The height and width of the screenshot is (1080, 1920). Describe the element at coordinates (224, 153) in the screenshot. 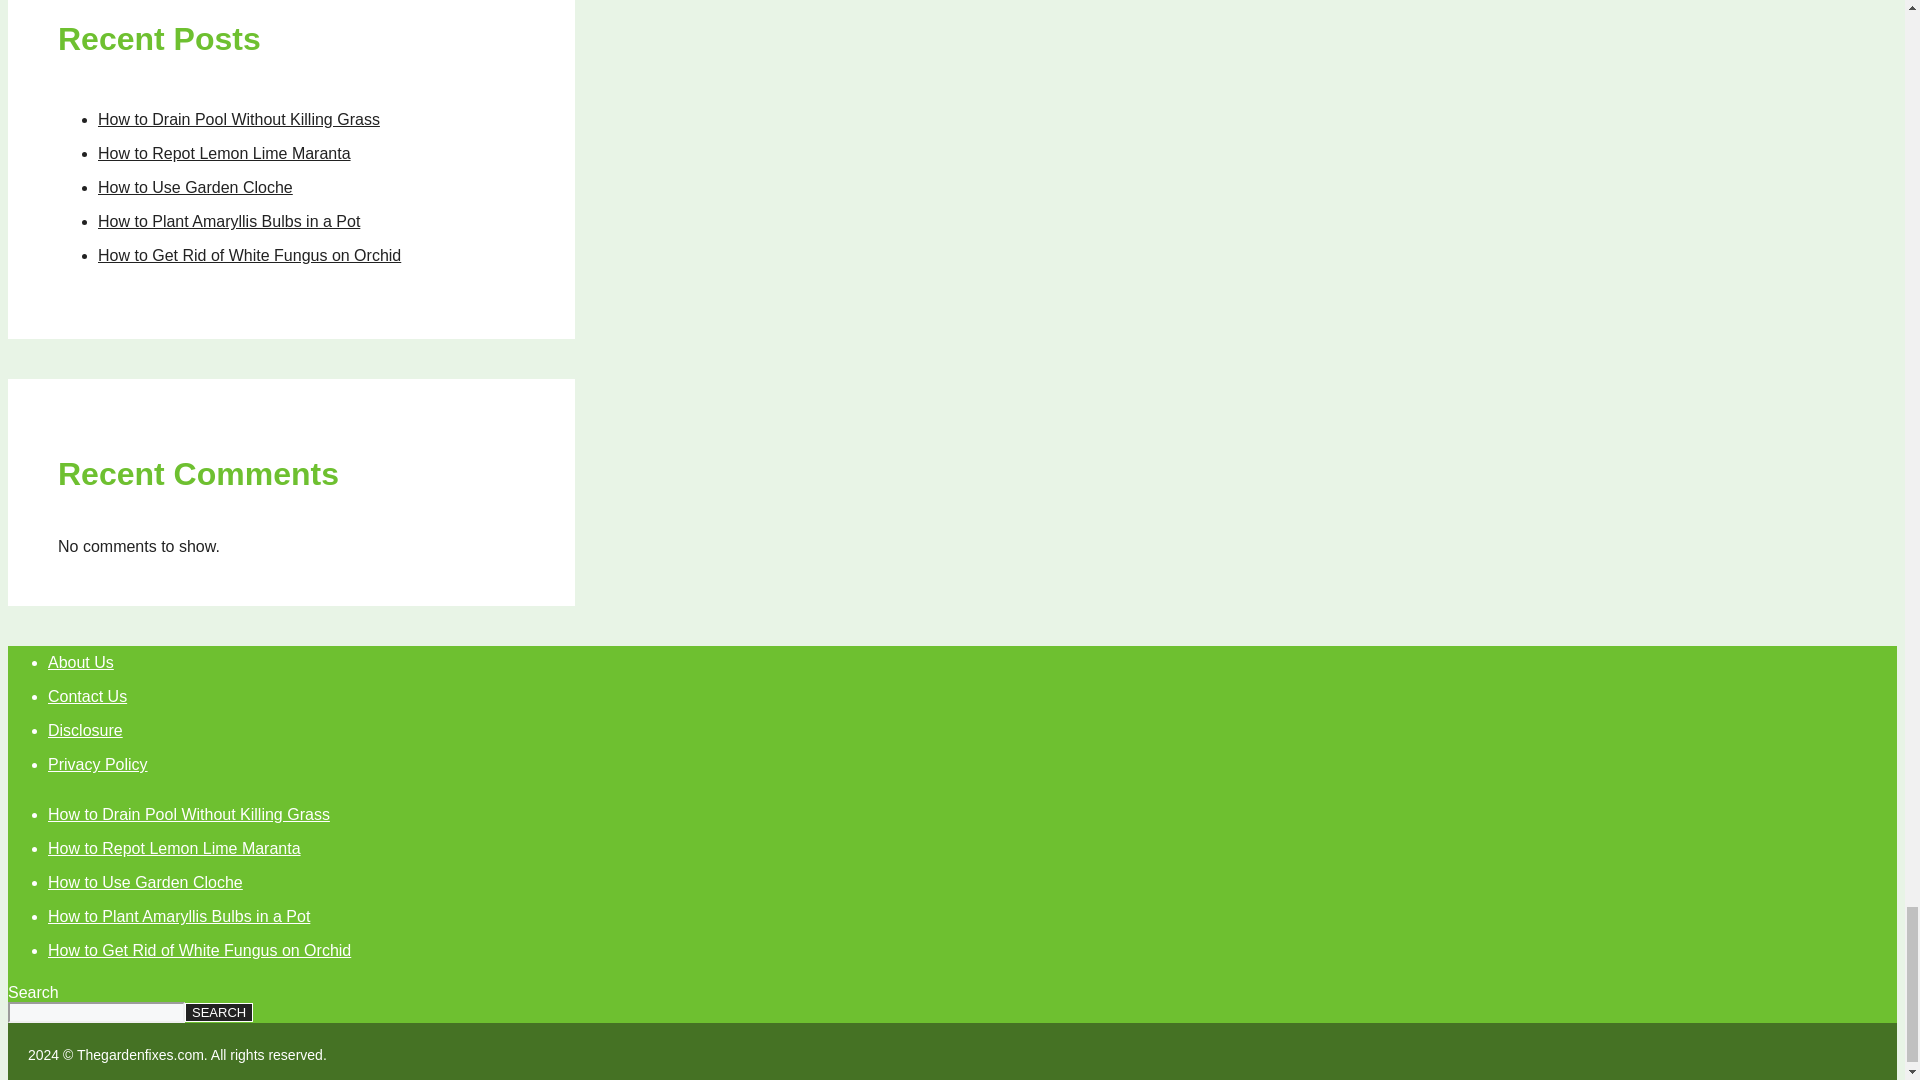

I see `How to Repot Lemon Lime Maranta` at that location.